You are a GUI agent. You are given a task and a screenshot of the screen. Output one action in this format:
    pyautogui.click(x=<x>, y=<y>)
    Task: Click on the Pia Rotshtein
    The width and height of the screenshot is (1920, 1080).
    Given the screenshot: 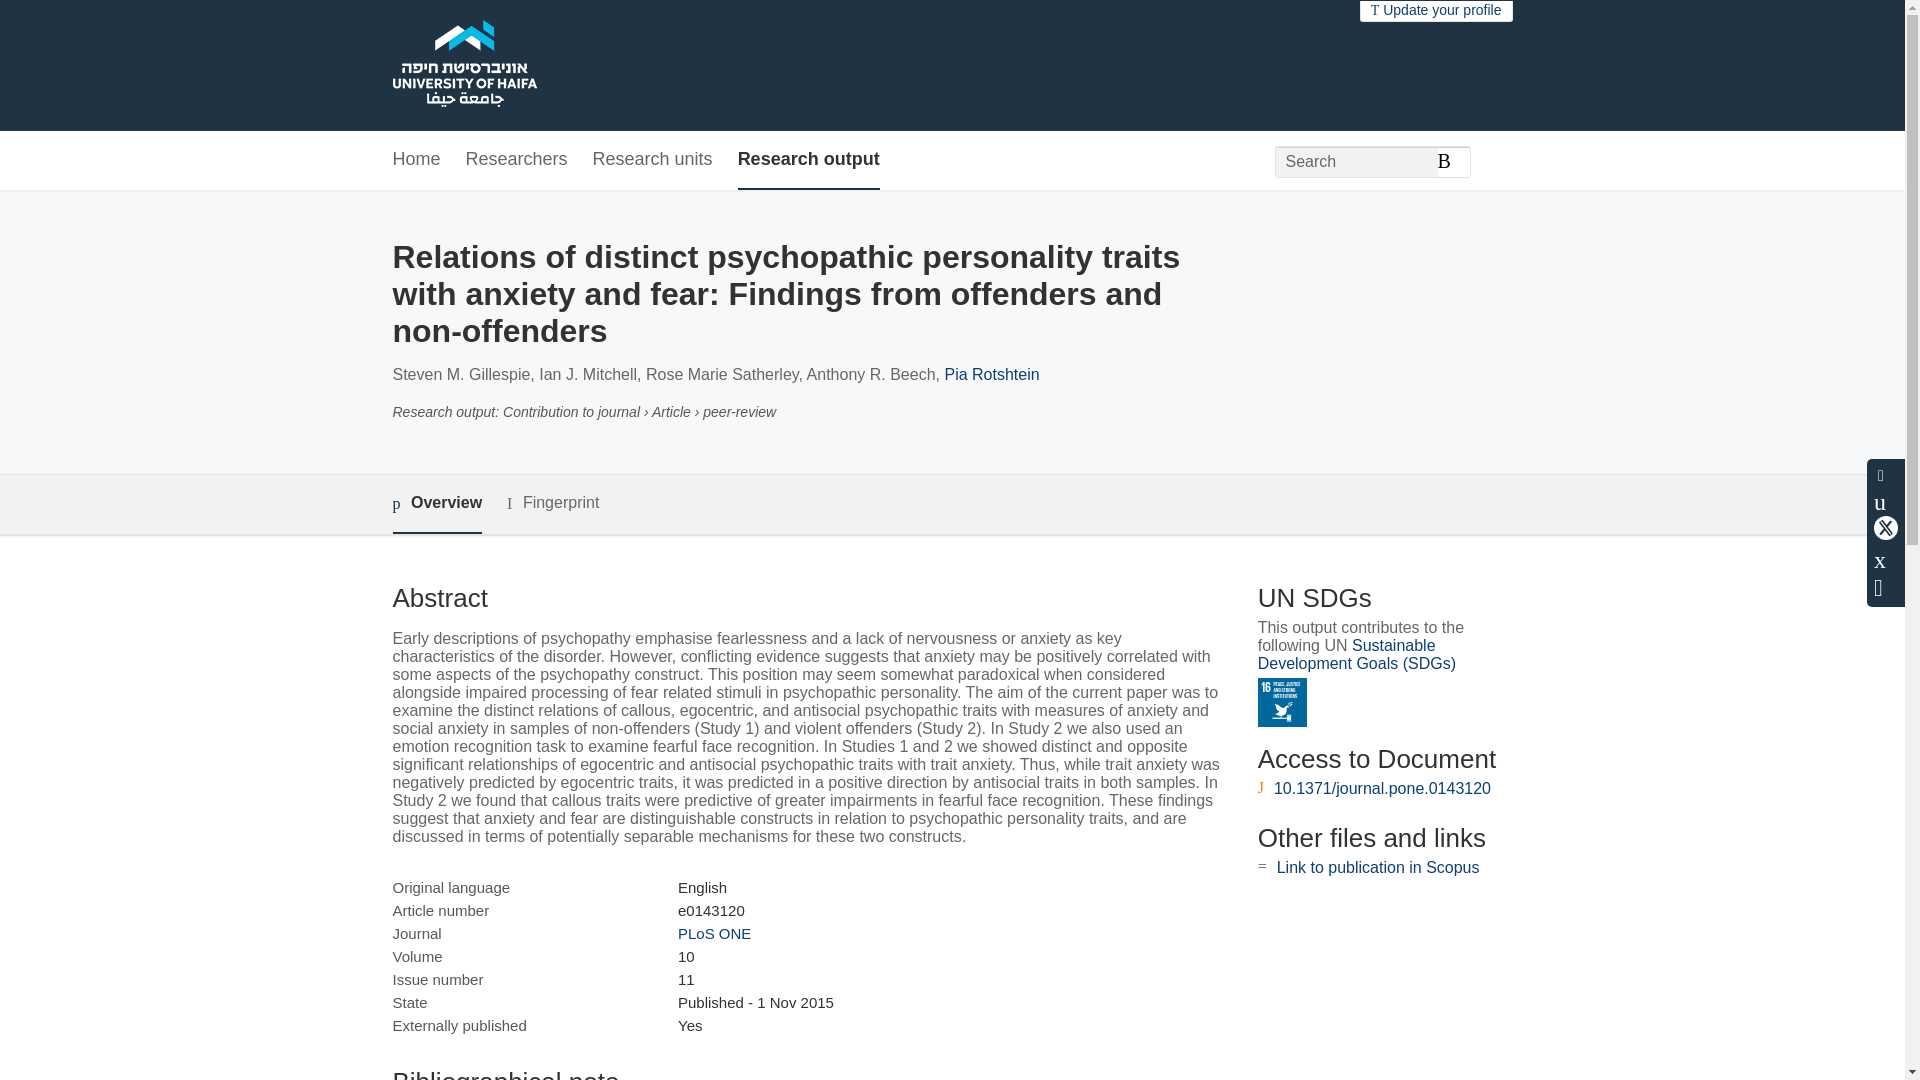 What is the action you would take?
    pyautogui.click(x=991, y=374)
    